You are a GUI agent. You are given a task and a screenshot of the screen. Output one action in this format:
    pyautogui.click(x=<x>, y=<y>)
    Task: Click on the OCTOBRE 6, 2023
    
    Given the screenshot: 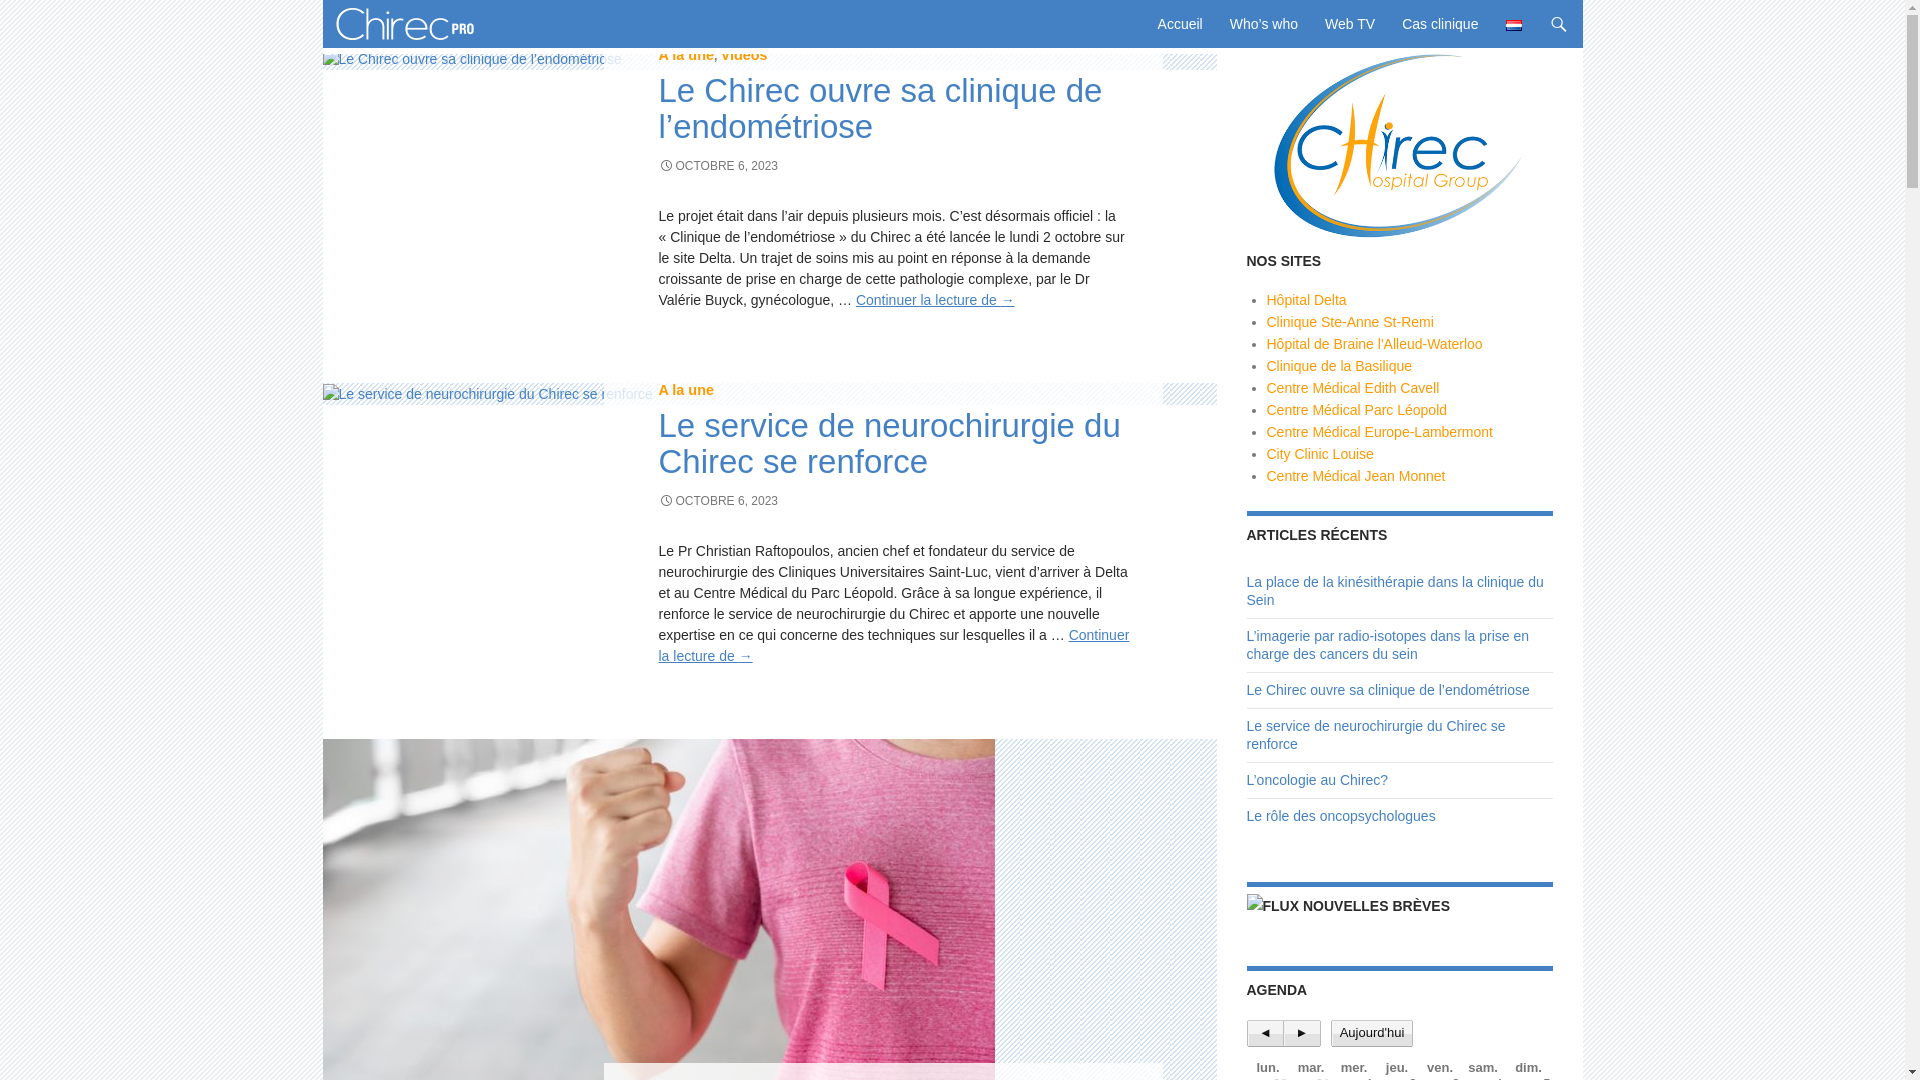 What is the action you would take?
    pyautogui.click(x=718, y=501)
    